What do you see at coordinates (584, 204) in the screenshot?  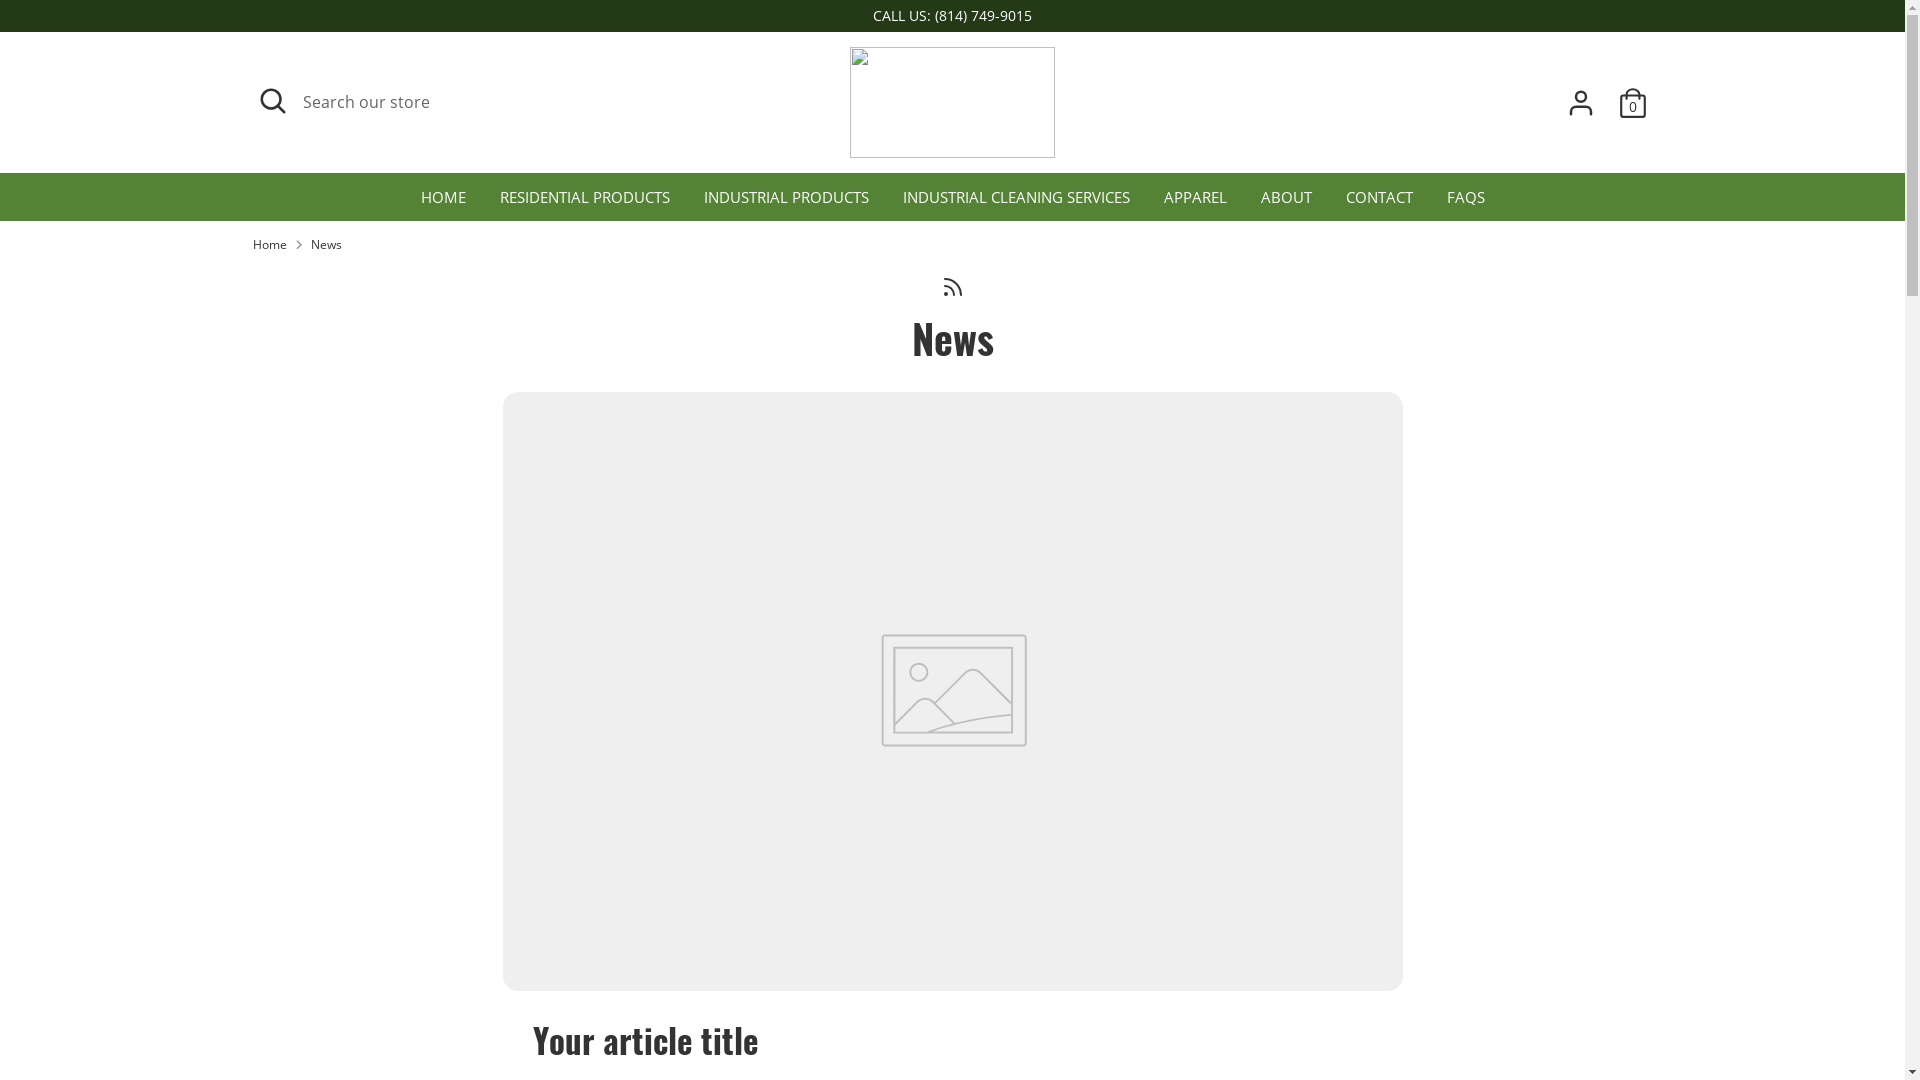 I see `RESIDENTIAL PRODUCTS` at bounding box center [584, 204].